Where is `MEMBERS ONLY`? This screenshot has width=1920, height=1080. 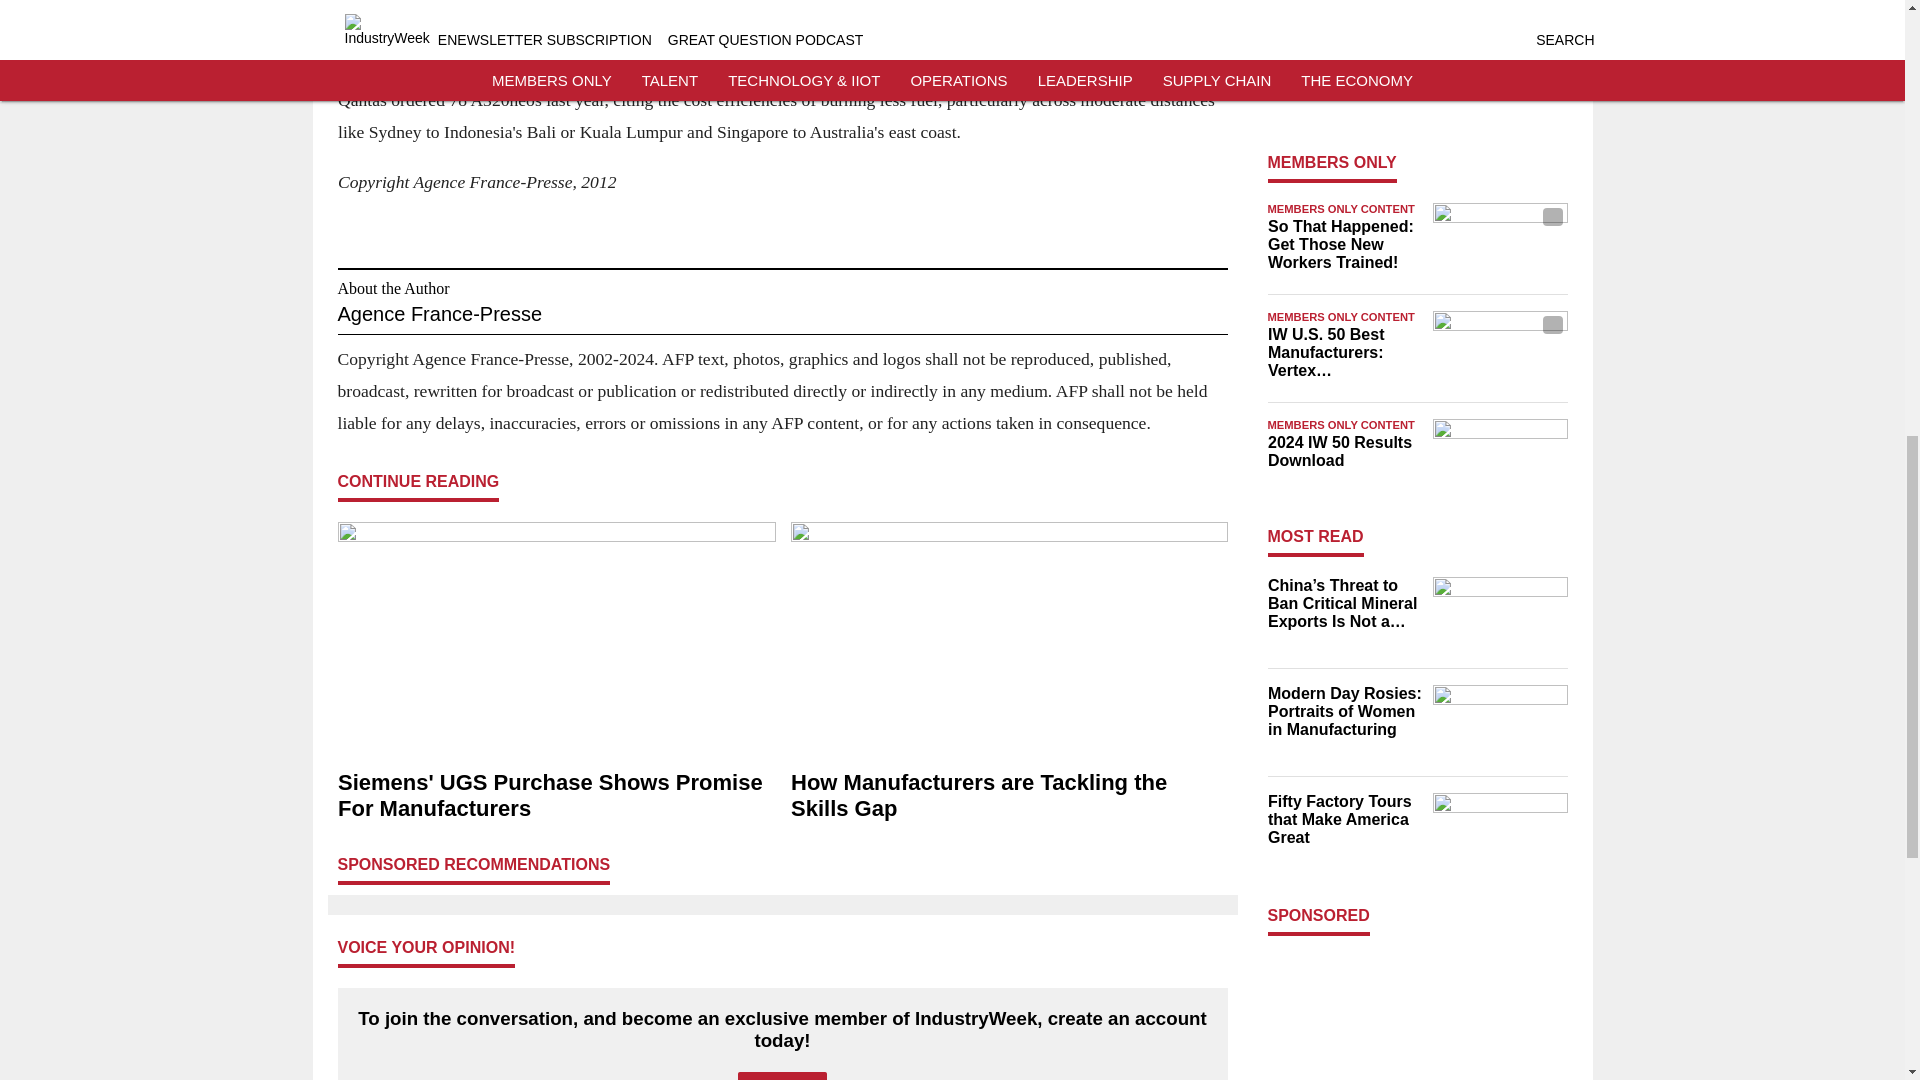
MEMBERS ONLY is located at coordinates (1332, 162).